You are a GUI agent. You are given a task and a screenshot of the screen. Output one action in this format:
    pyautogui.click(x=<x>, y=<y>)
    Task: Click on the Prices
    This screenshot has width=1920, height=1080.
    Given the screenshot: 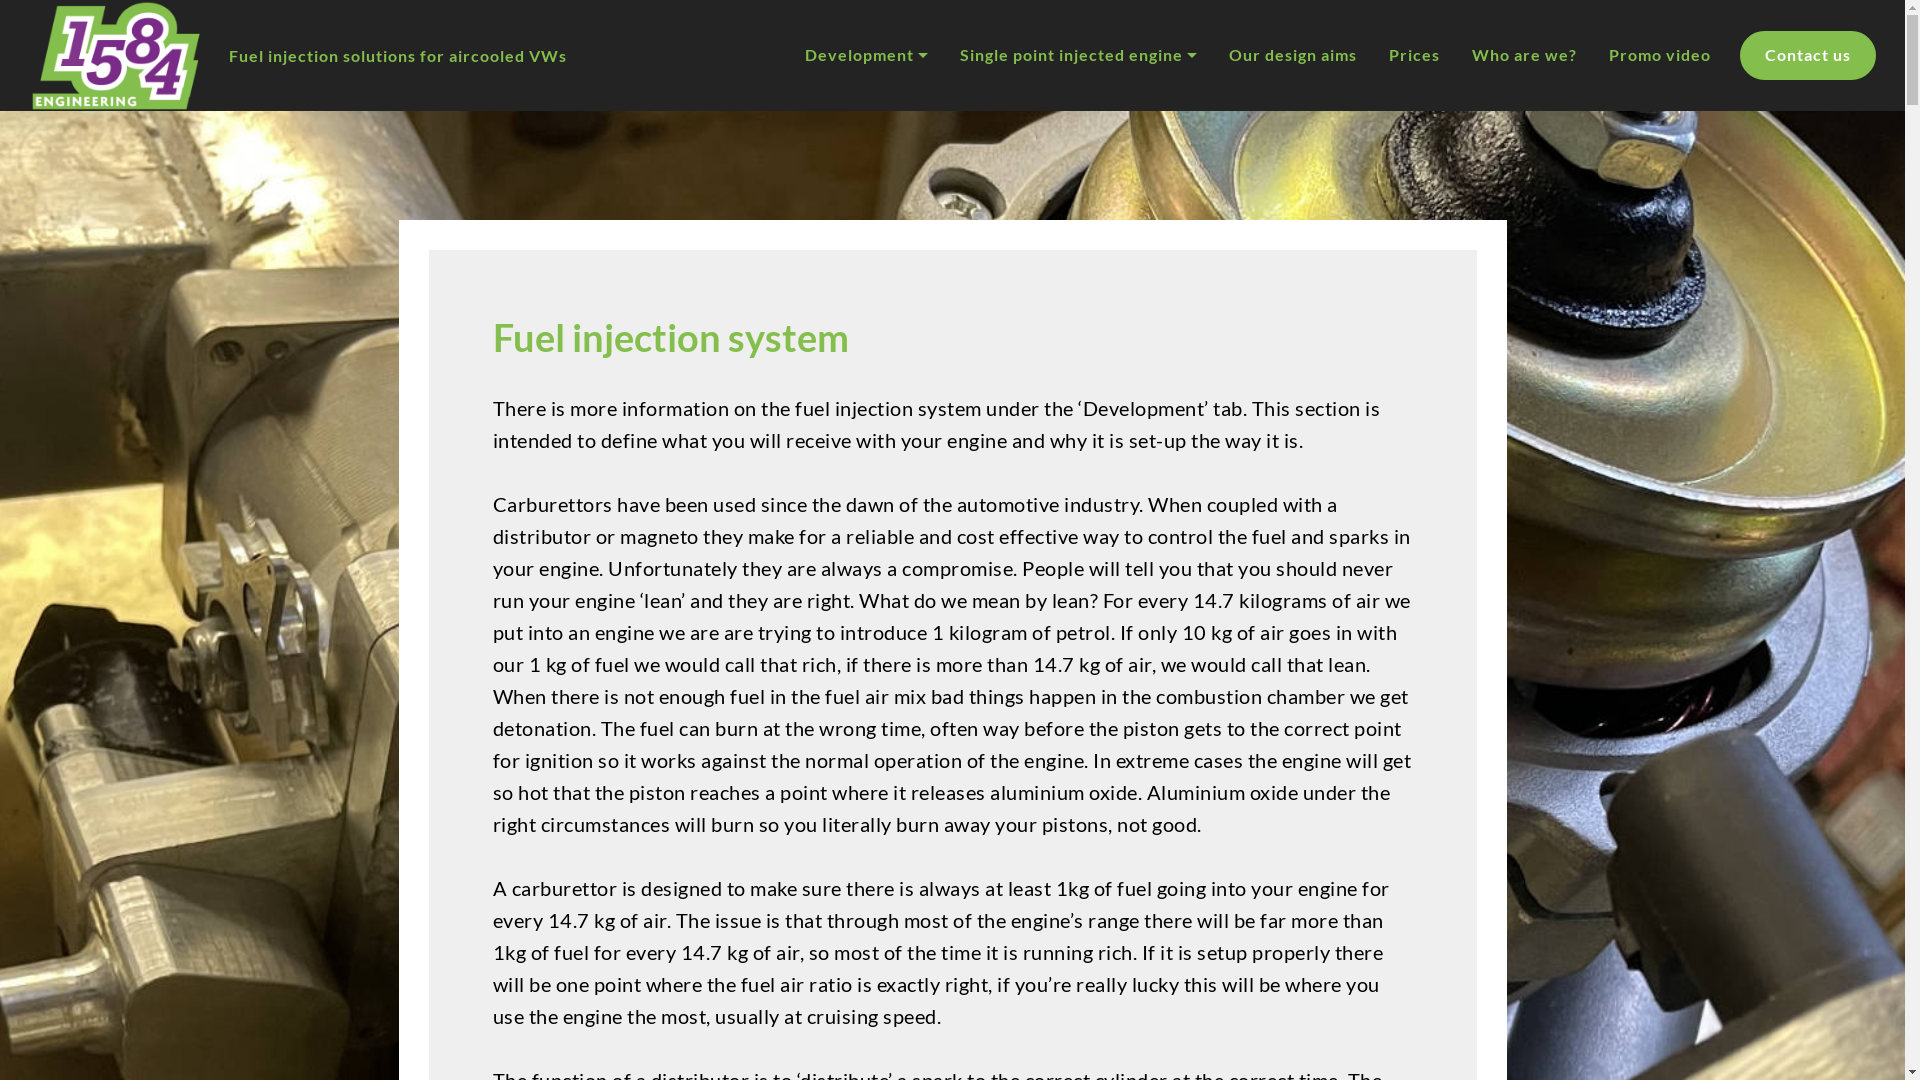 What is the action you would take?
    pyautogui.click(x=1414, y=55)
    